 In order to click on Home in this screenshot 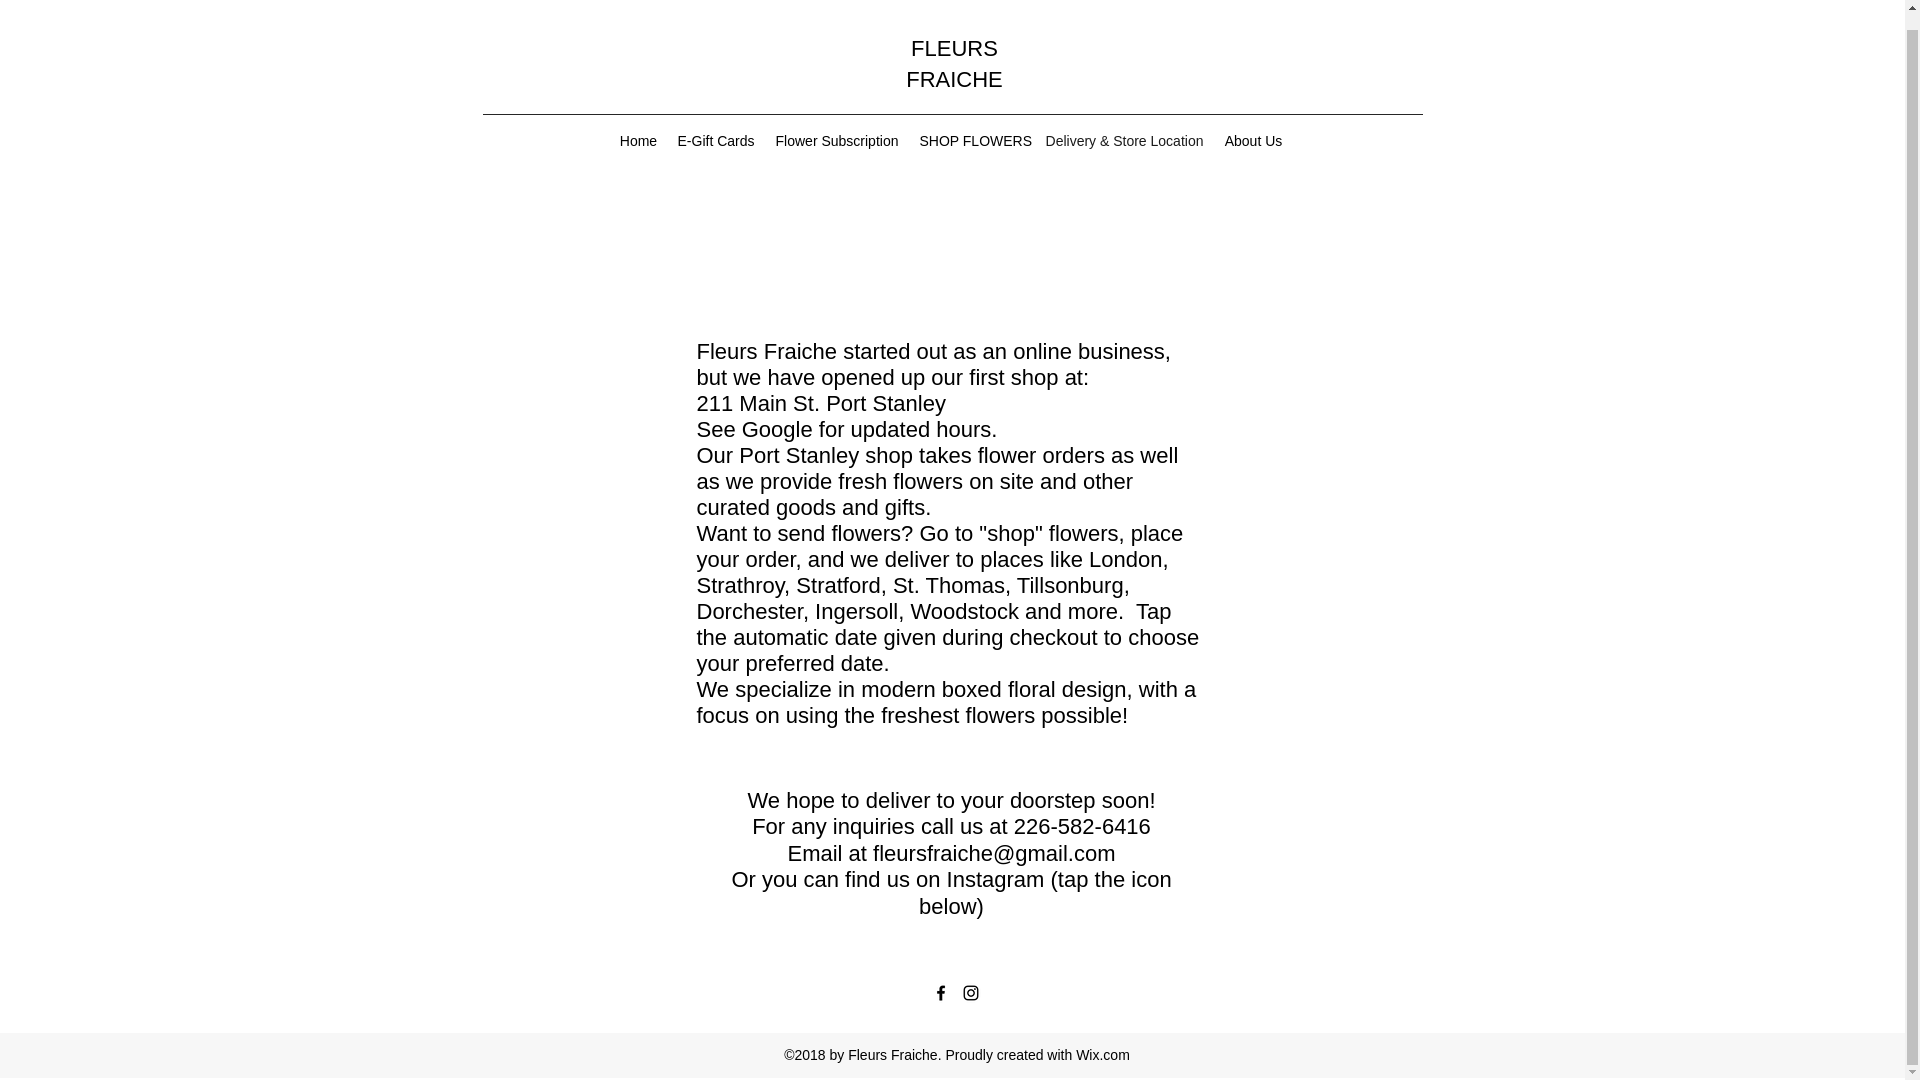, I will do `click(639, 140)`.